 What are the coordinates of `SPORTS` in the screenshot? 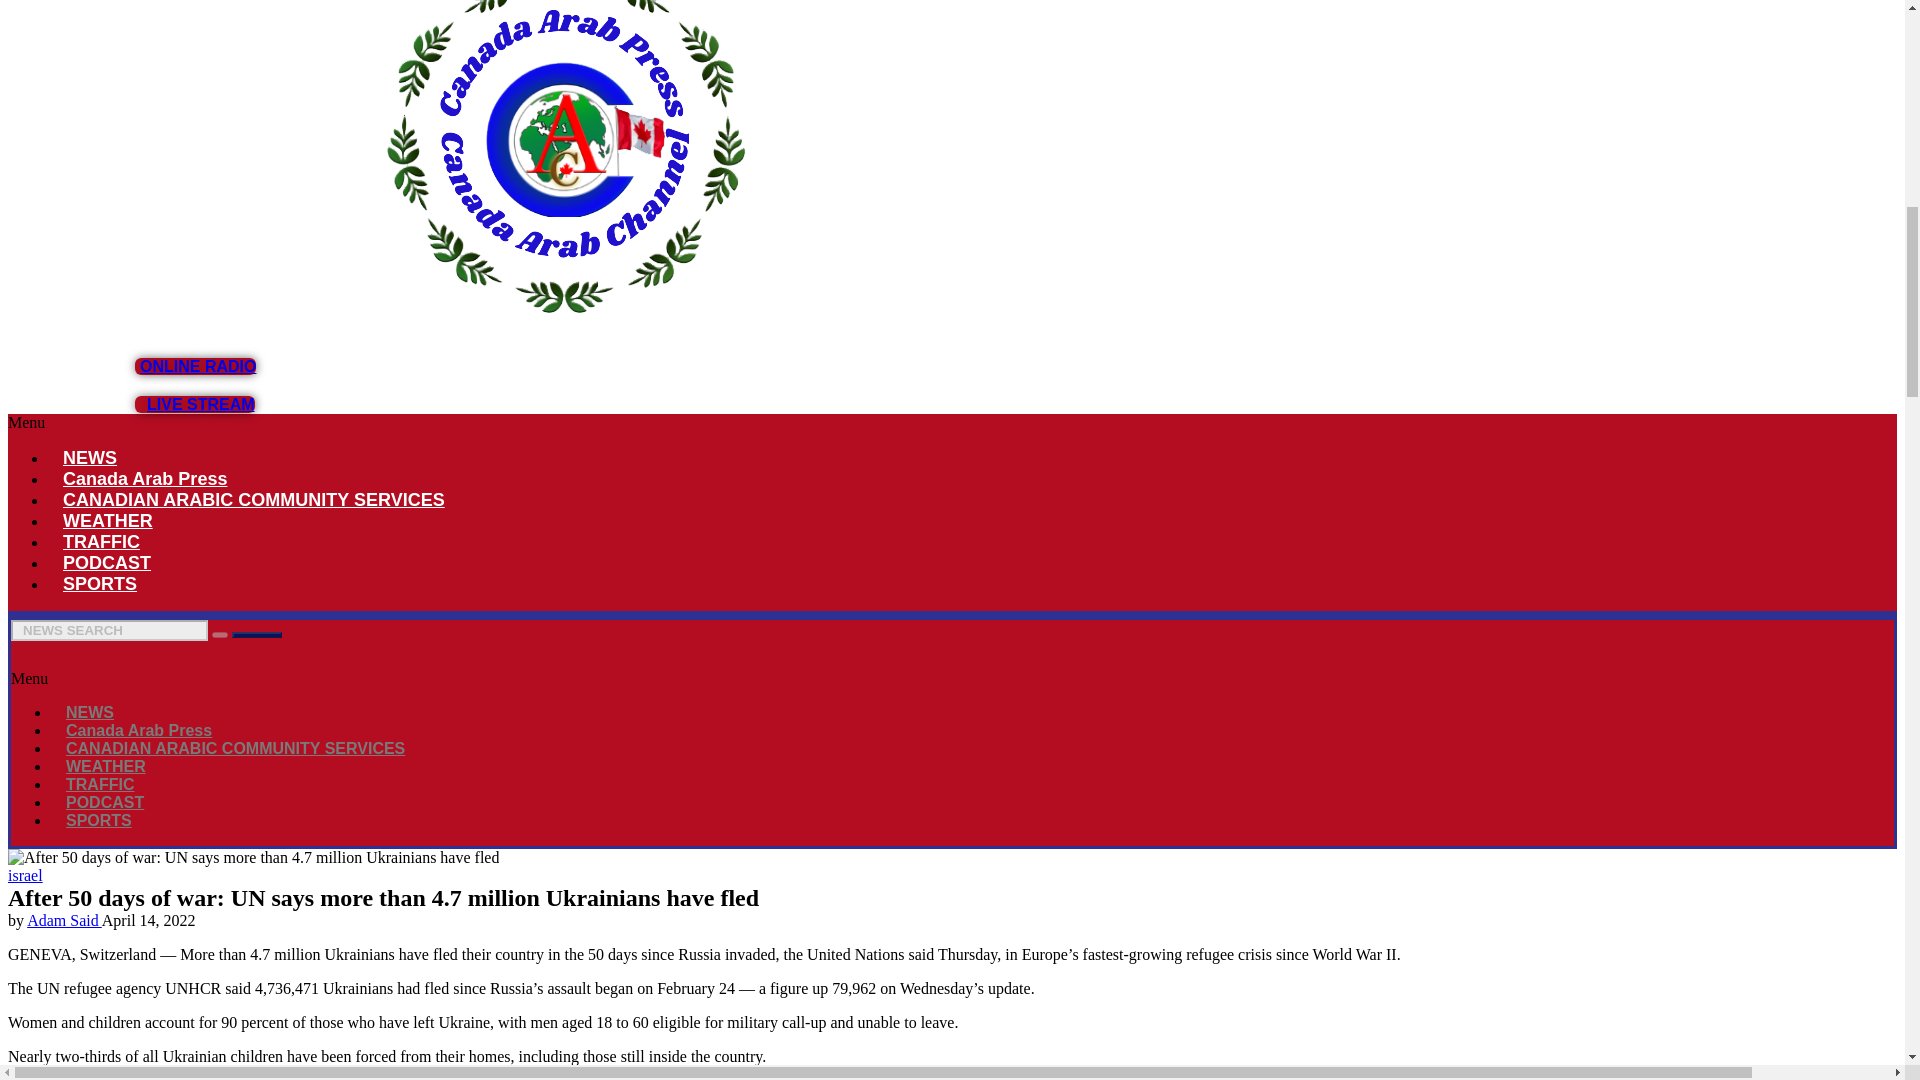 It's located at (100, 584).